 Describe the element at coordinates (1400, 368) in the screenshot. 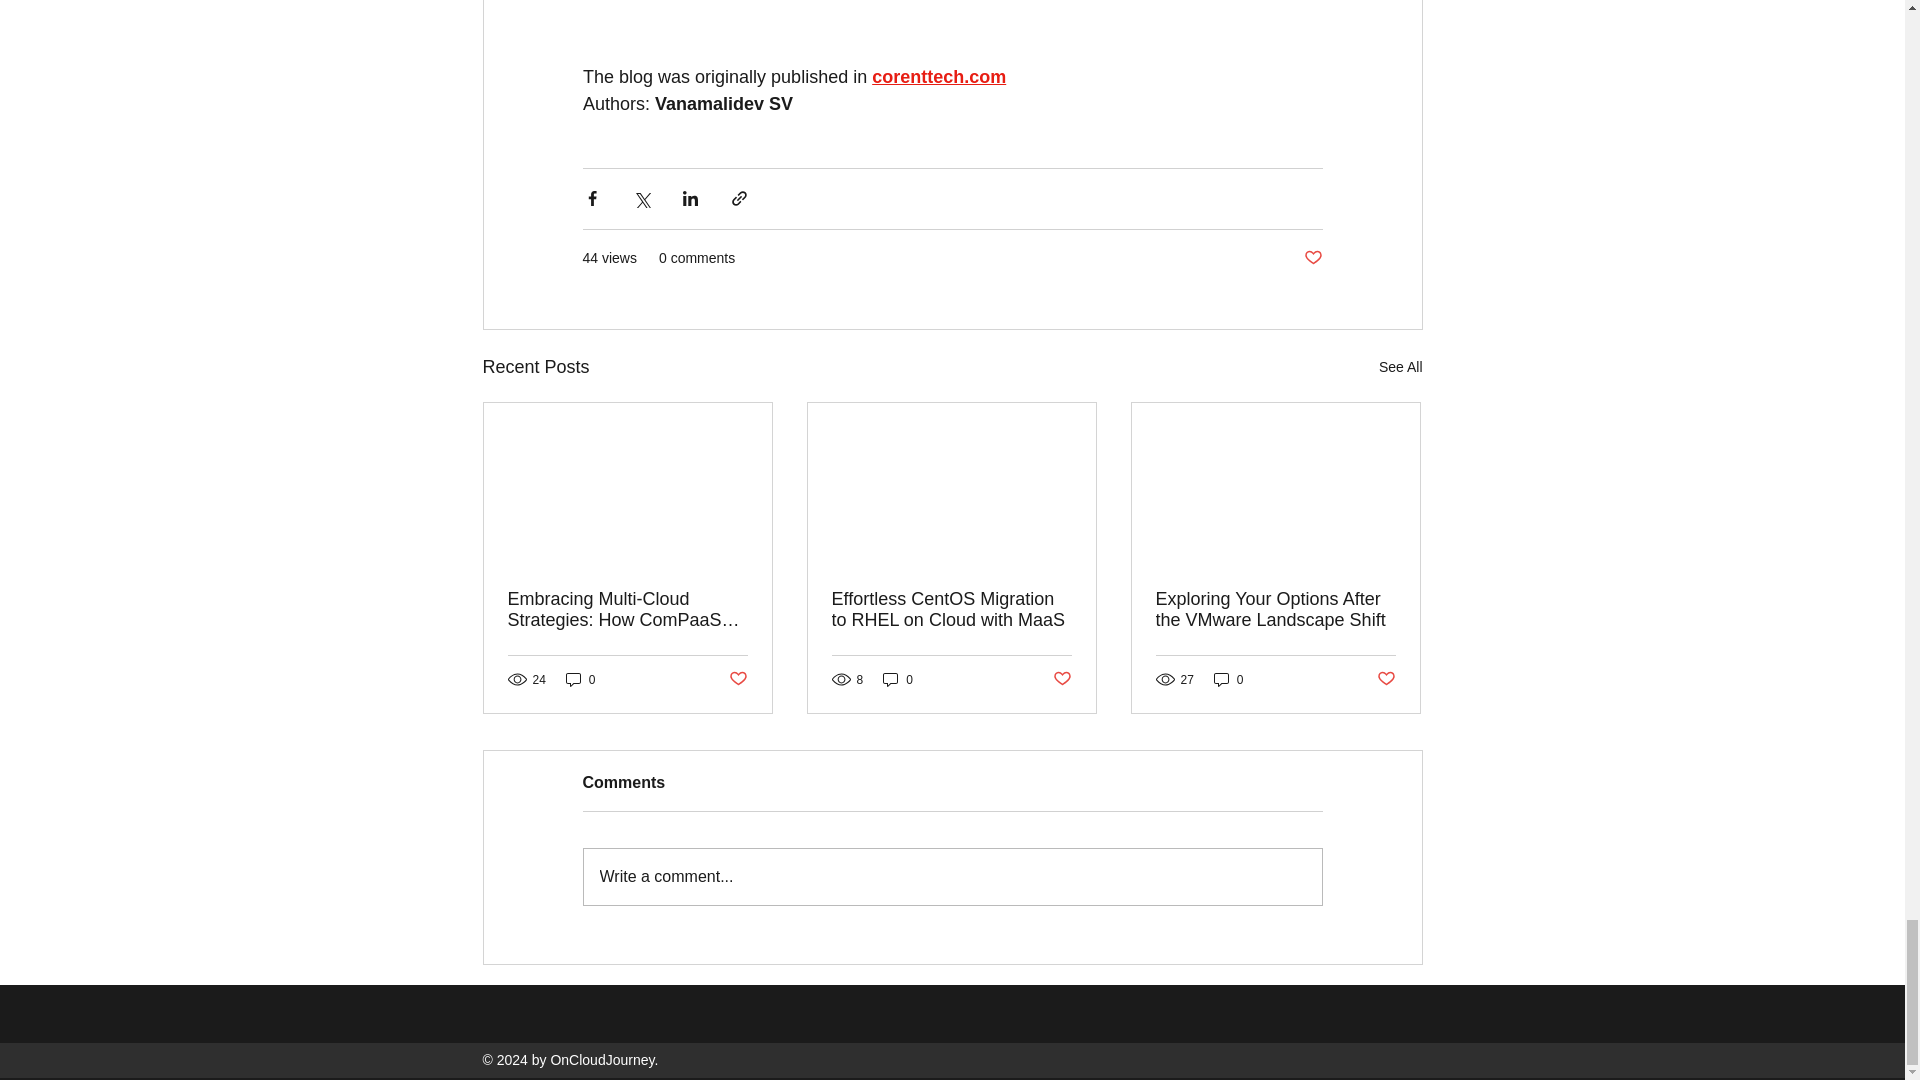

I see `See All` at that location.